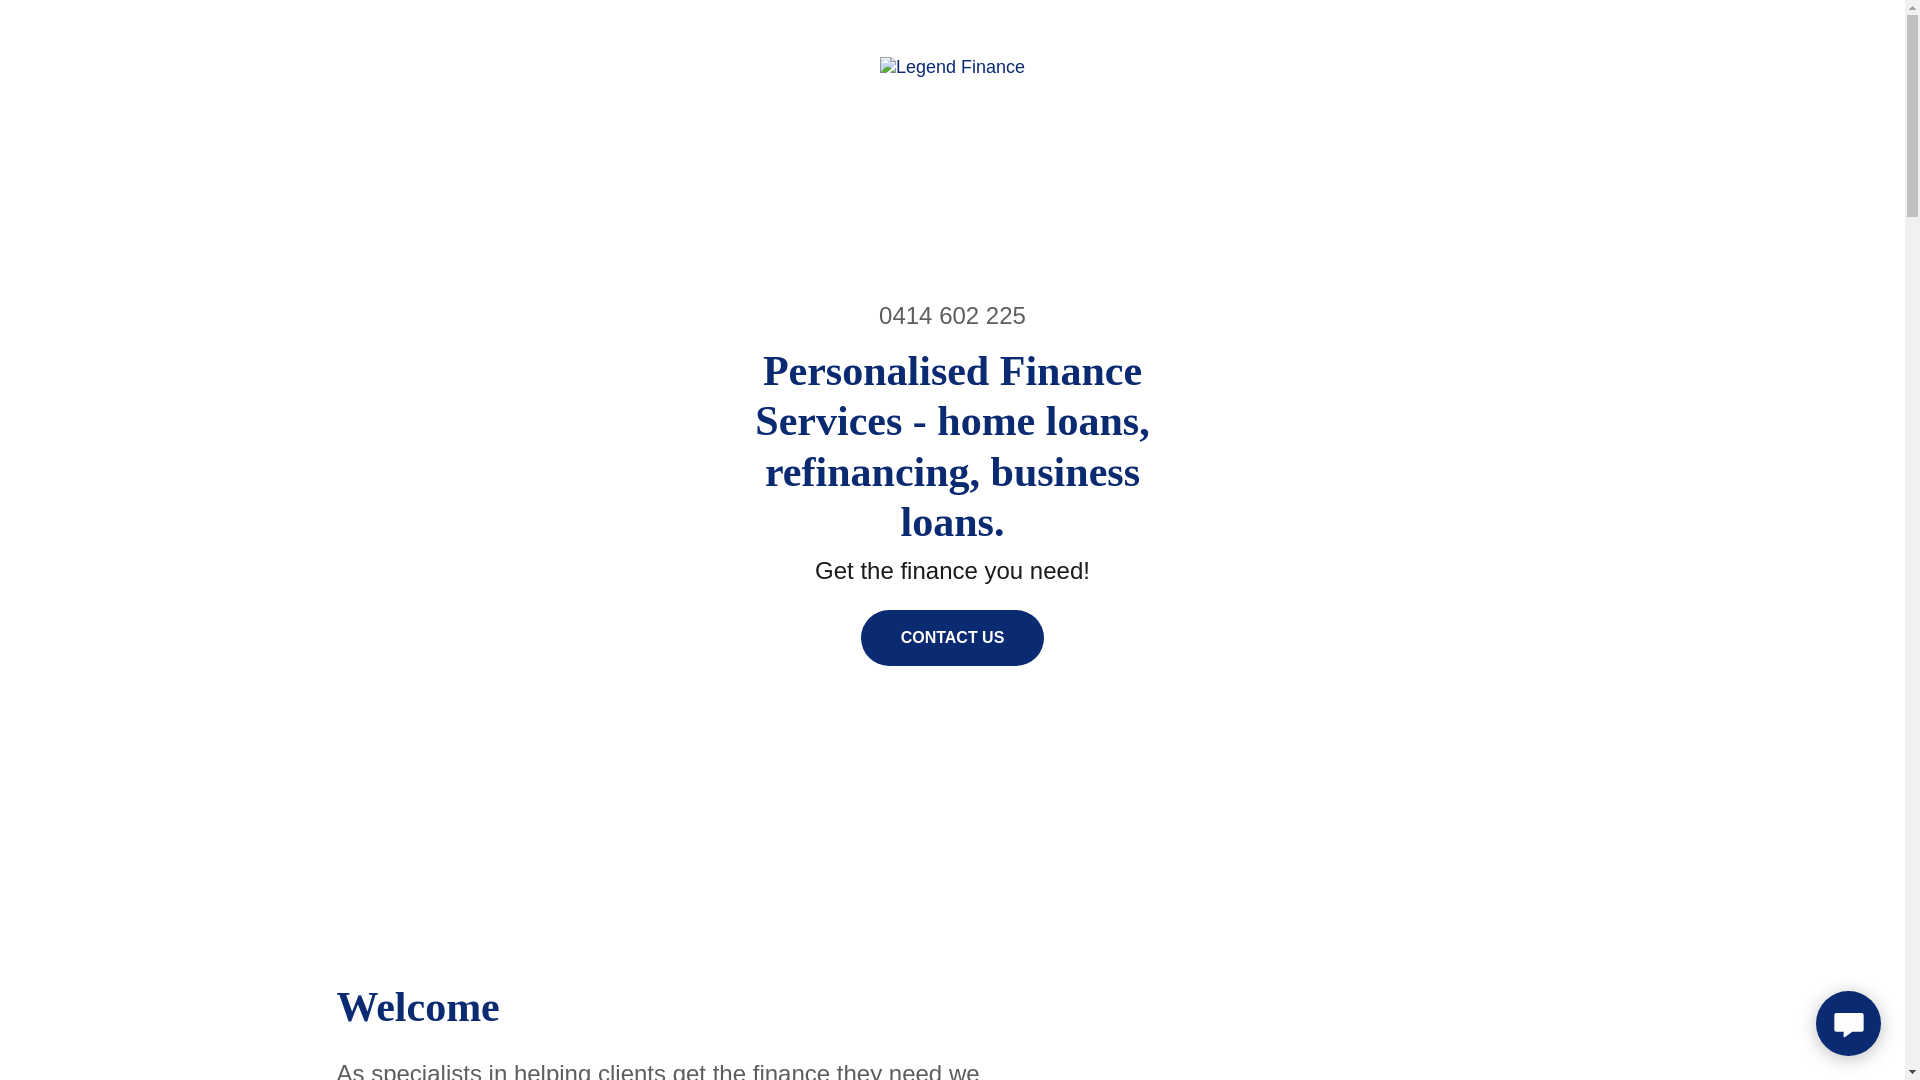 This screenshot has height=1080, width=1920. What do you see at coordinates (952, 66) in the screenshot?
I see `Legend Finance` at bounding box center [952, 66].